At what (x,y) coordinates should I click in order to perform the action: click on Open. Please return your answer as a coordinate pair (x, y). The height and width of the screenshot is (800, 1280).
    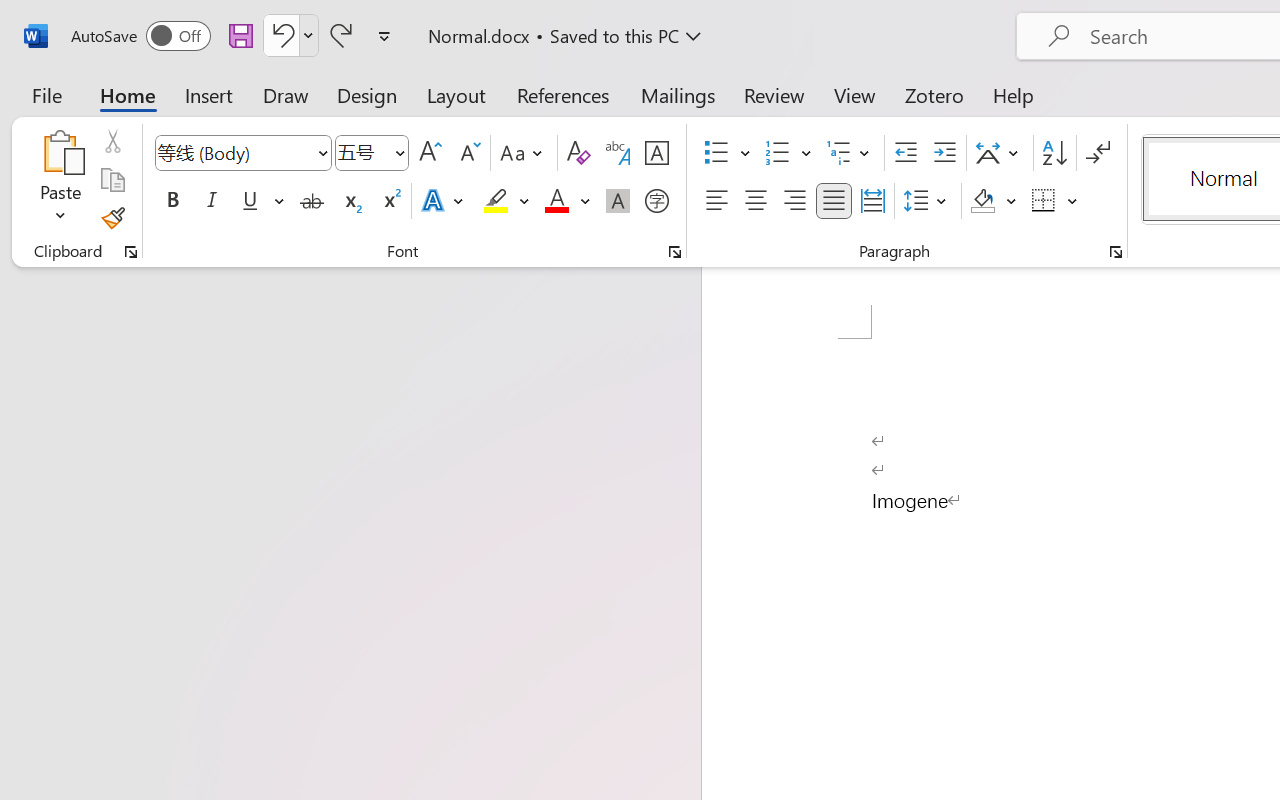
    Looking at the image, I should click on (399, 152).